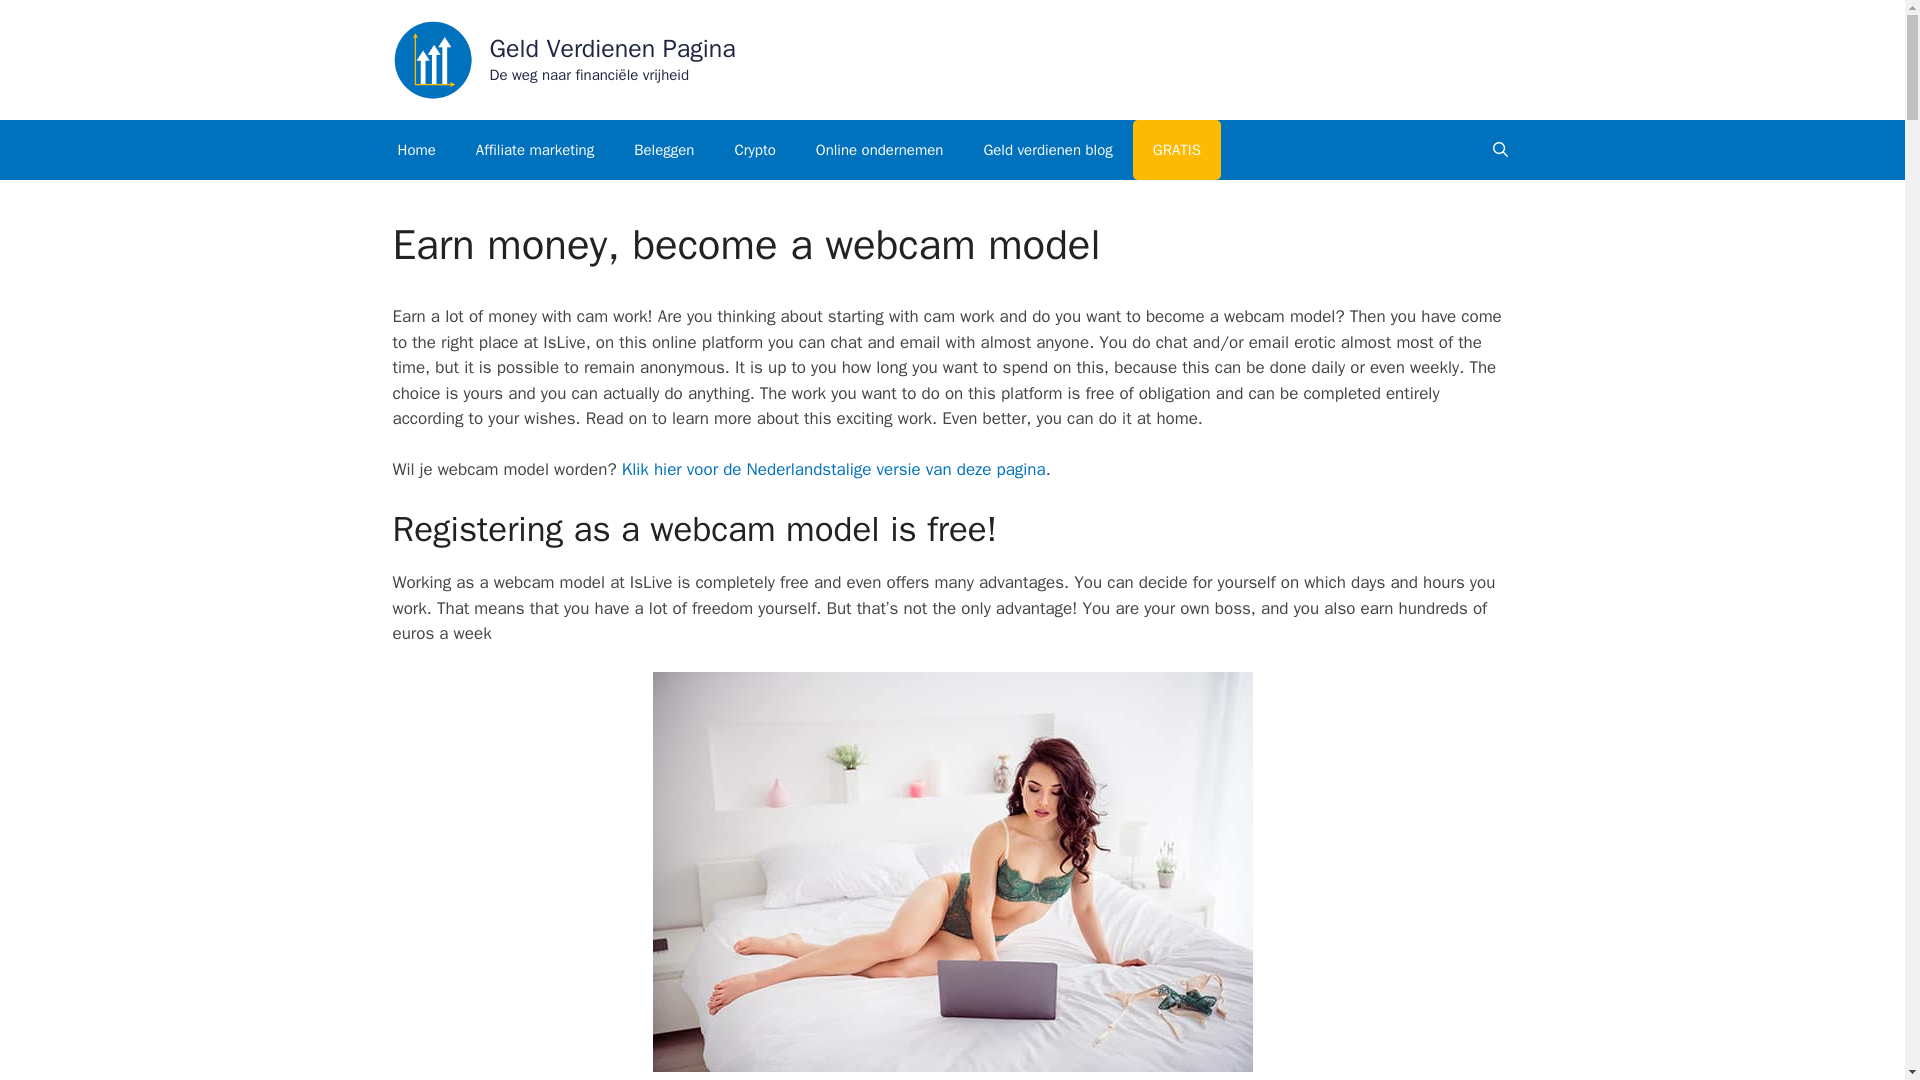  Describe the element at coordinates (834, 469) in the screenshot. I see `Klik hier voor de Nederlandstalige versie van deze pagina` at that location.